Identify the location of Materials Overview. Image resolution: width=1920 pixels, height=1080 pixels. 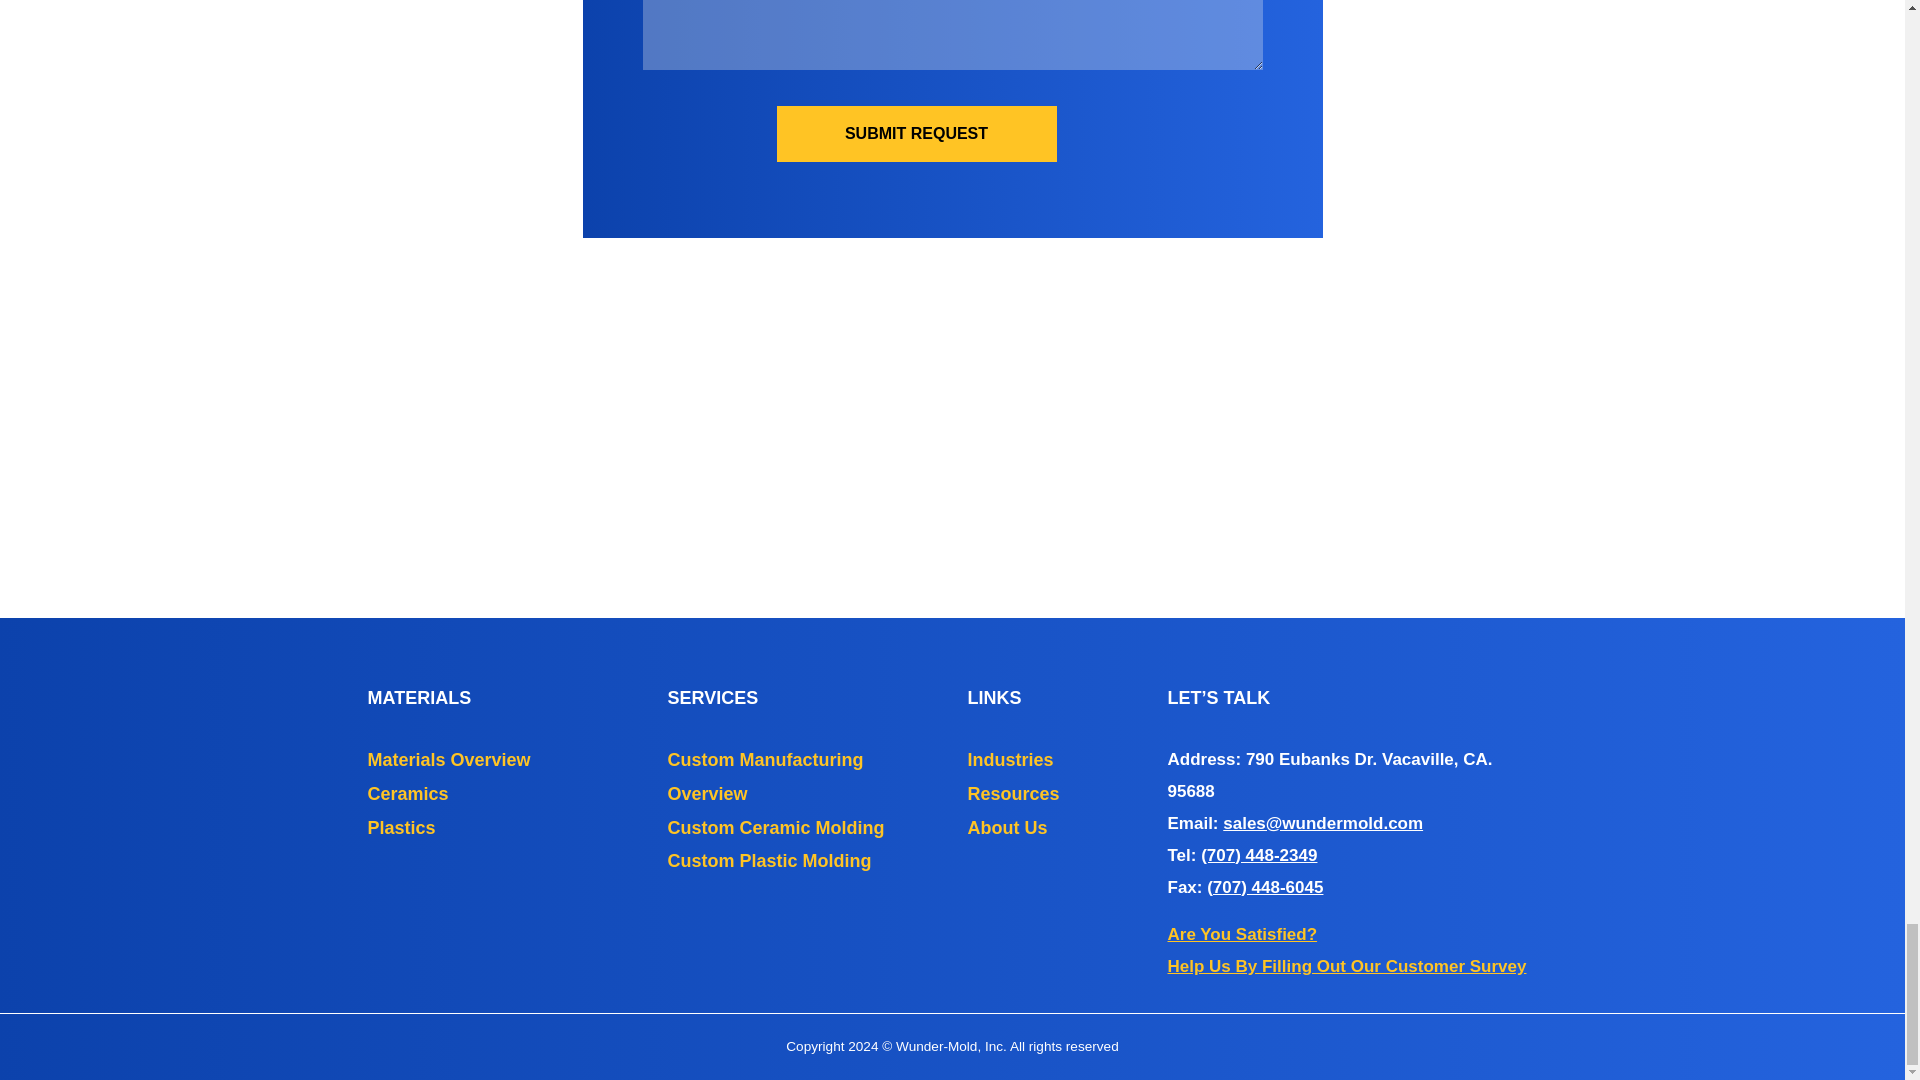
(450, 760).